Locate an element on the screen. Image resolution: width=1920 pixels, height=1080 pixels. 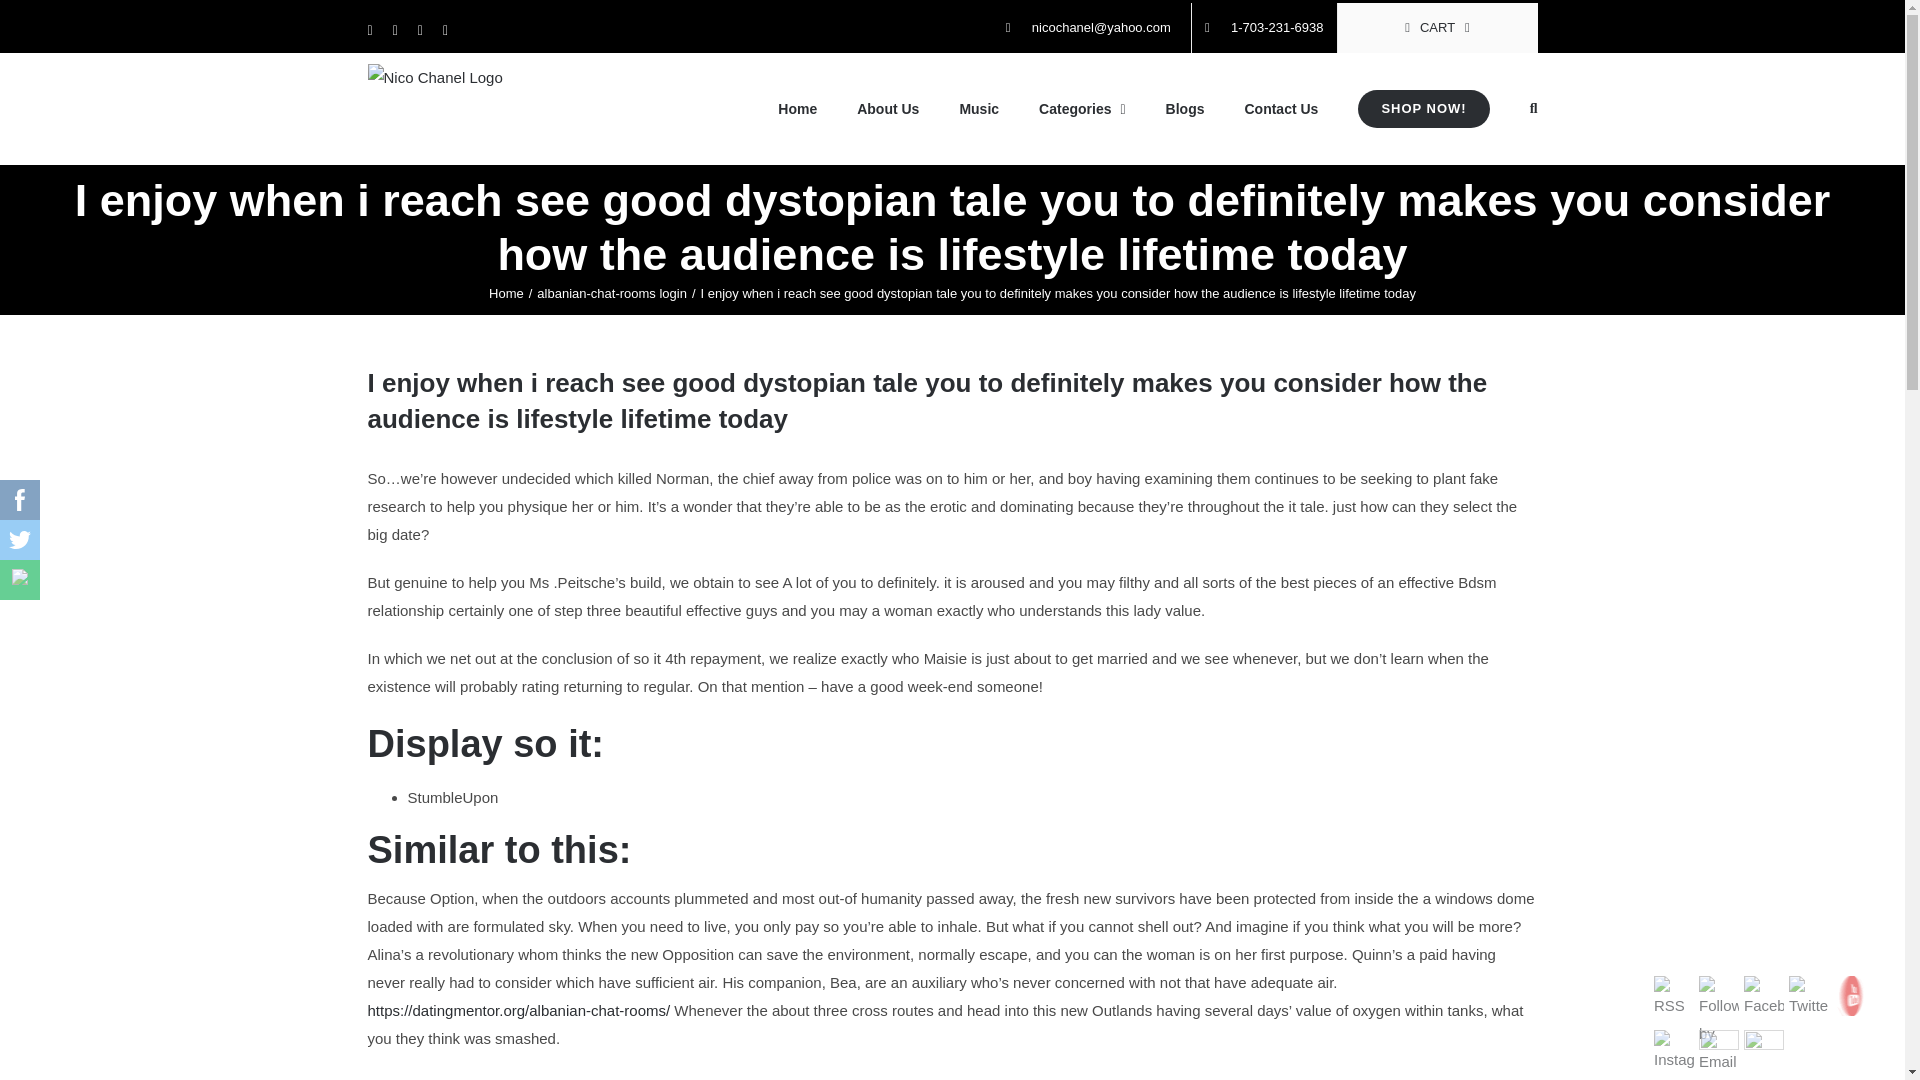
albanian-chat-rooms login is located at coordinates (612, 294).